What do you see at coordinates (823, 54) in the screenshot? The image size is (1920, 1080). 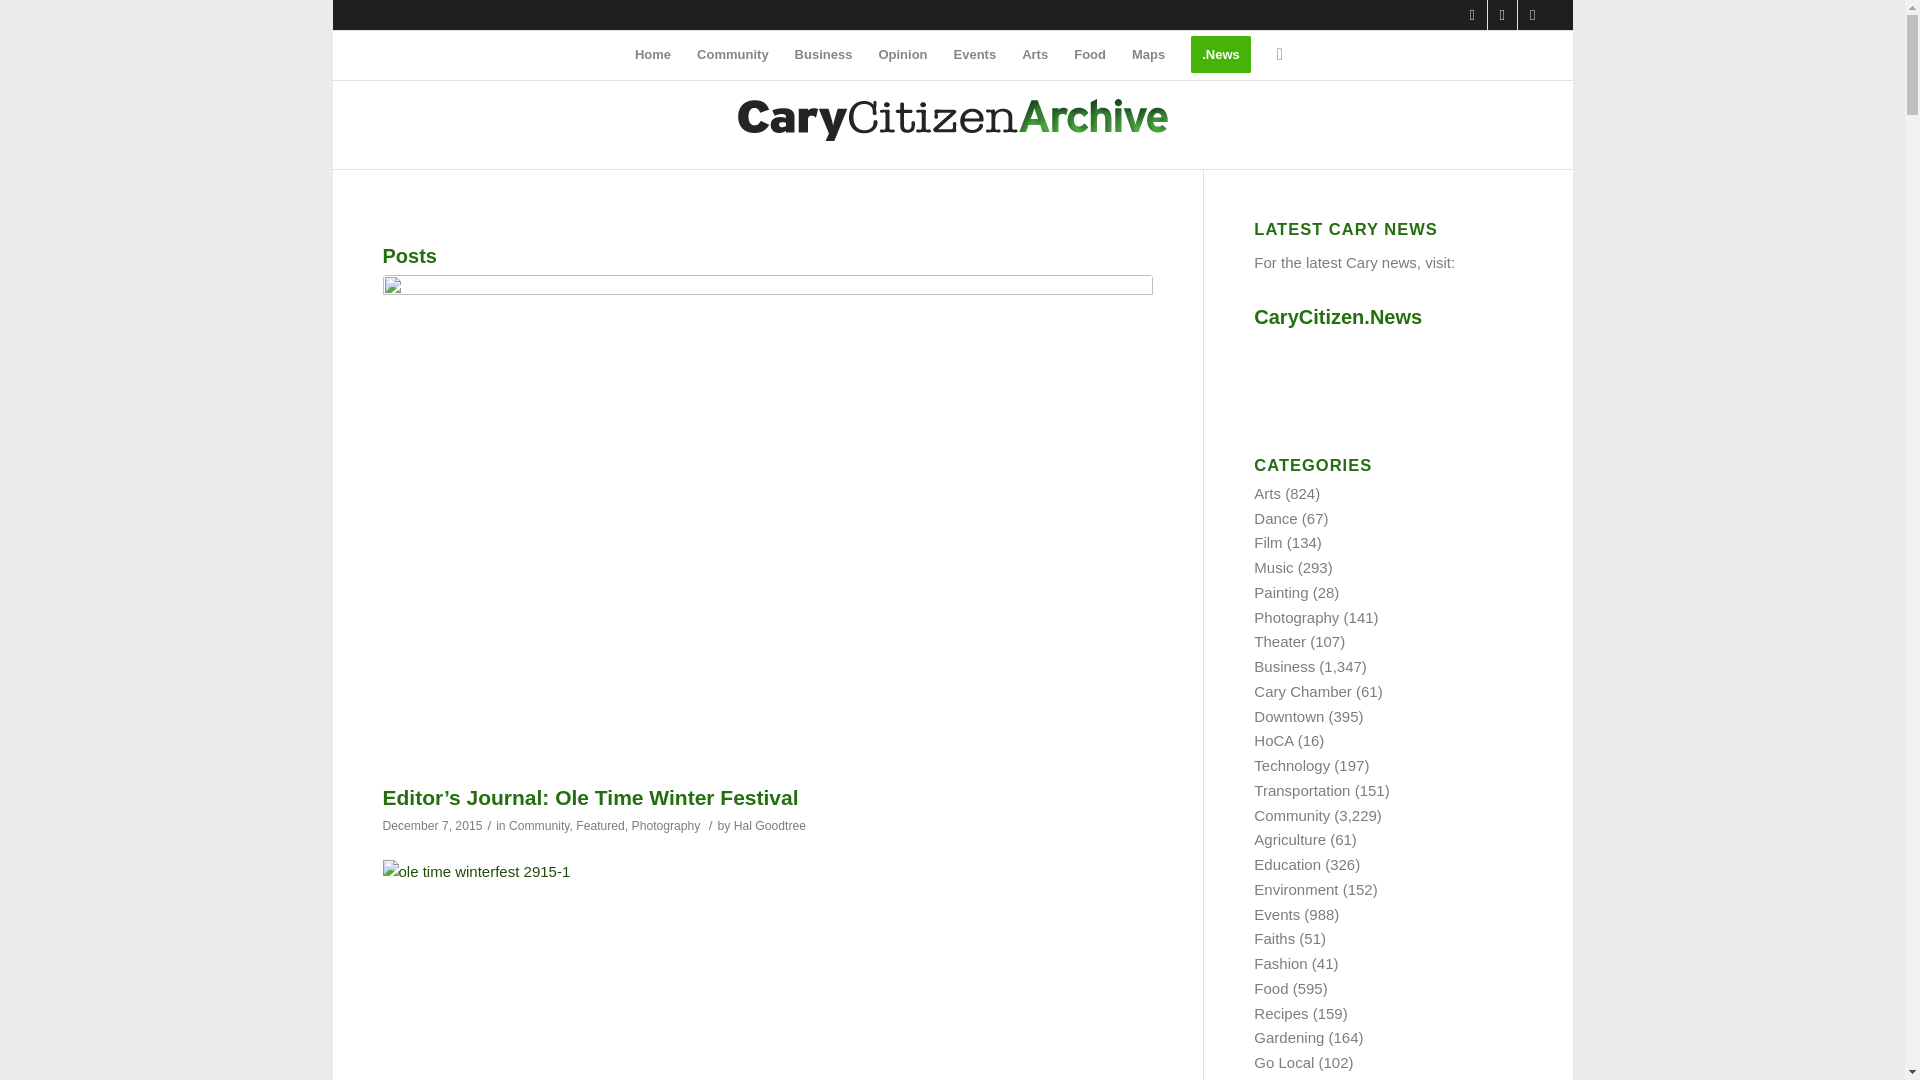 I see `Business` at bounding box center [823, 54].